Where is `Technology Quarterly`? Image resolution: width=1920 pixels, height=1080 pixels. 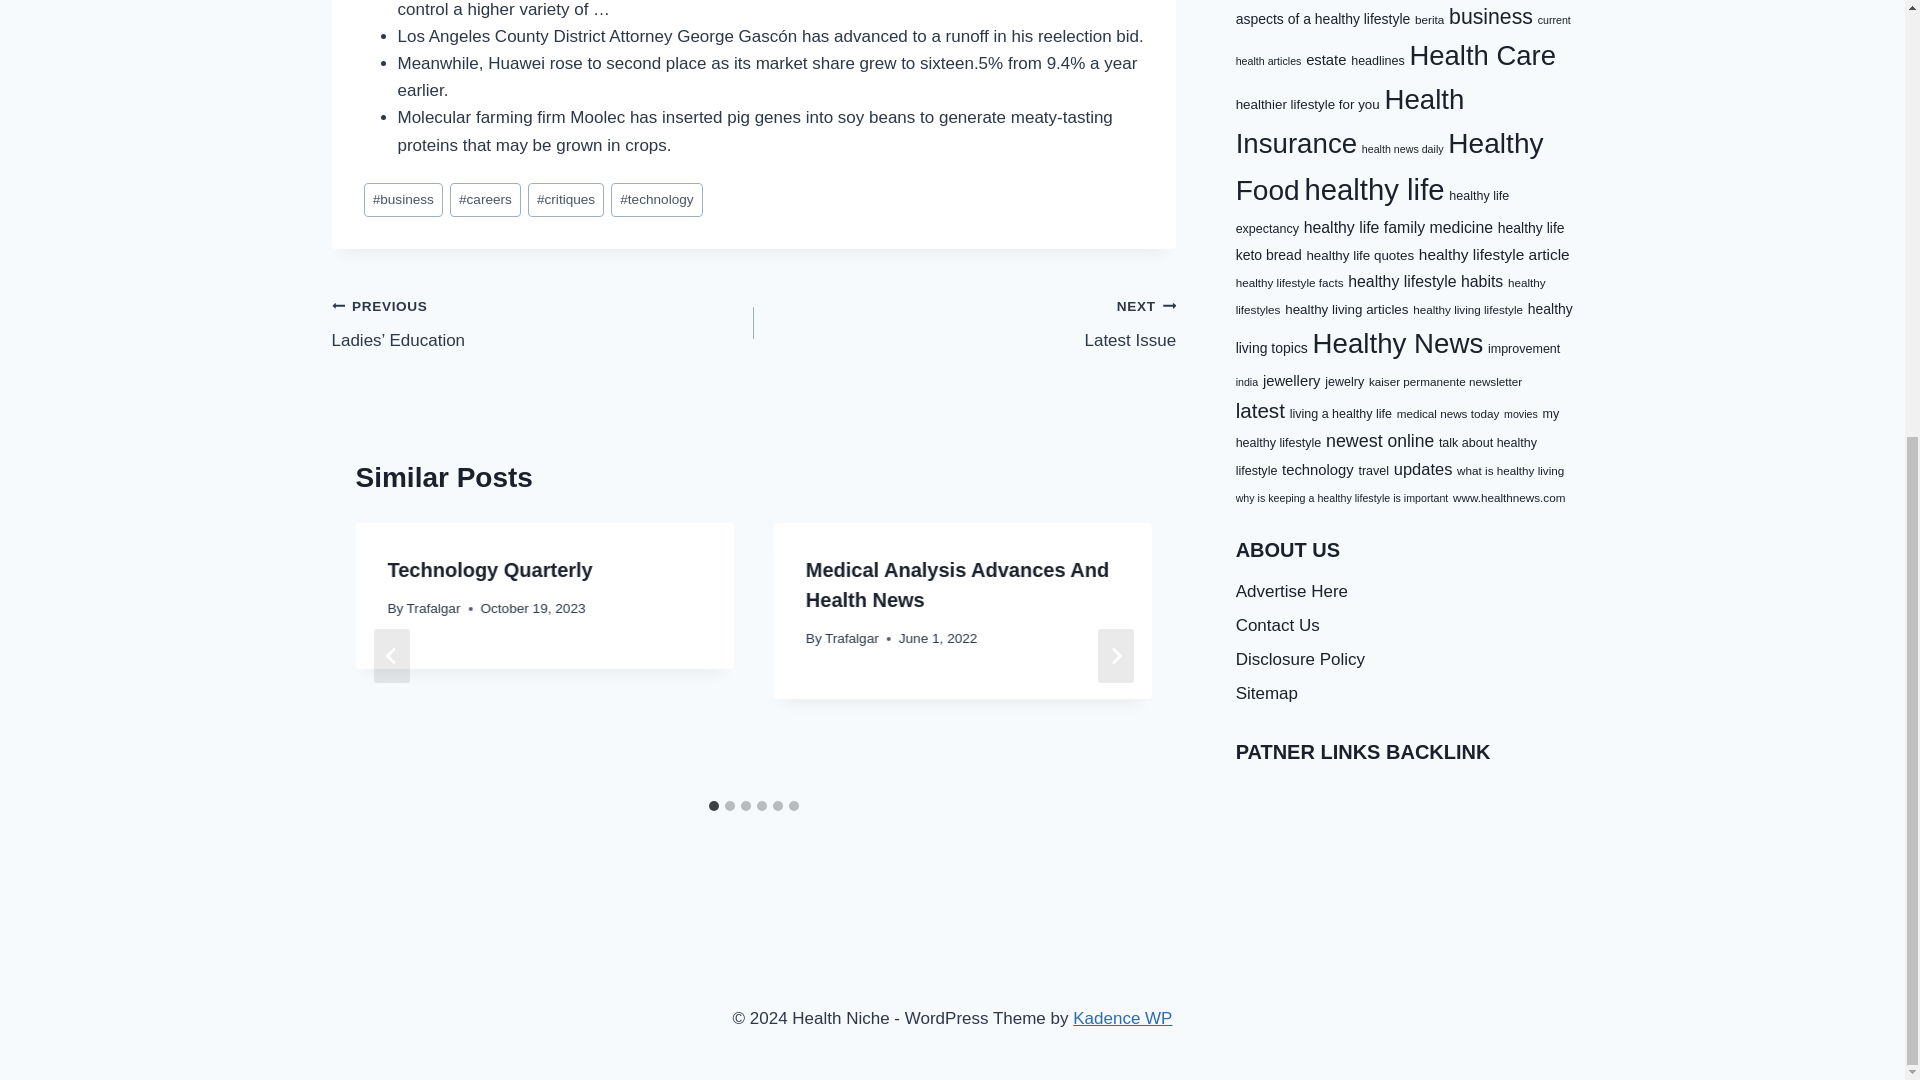 Technology Quarterly is located at coordinates (656, 200).